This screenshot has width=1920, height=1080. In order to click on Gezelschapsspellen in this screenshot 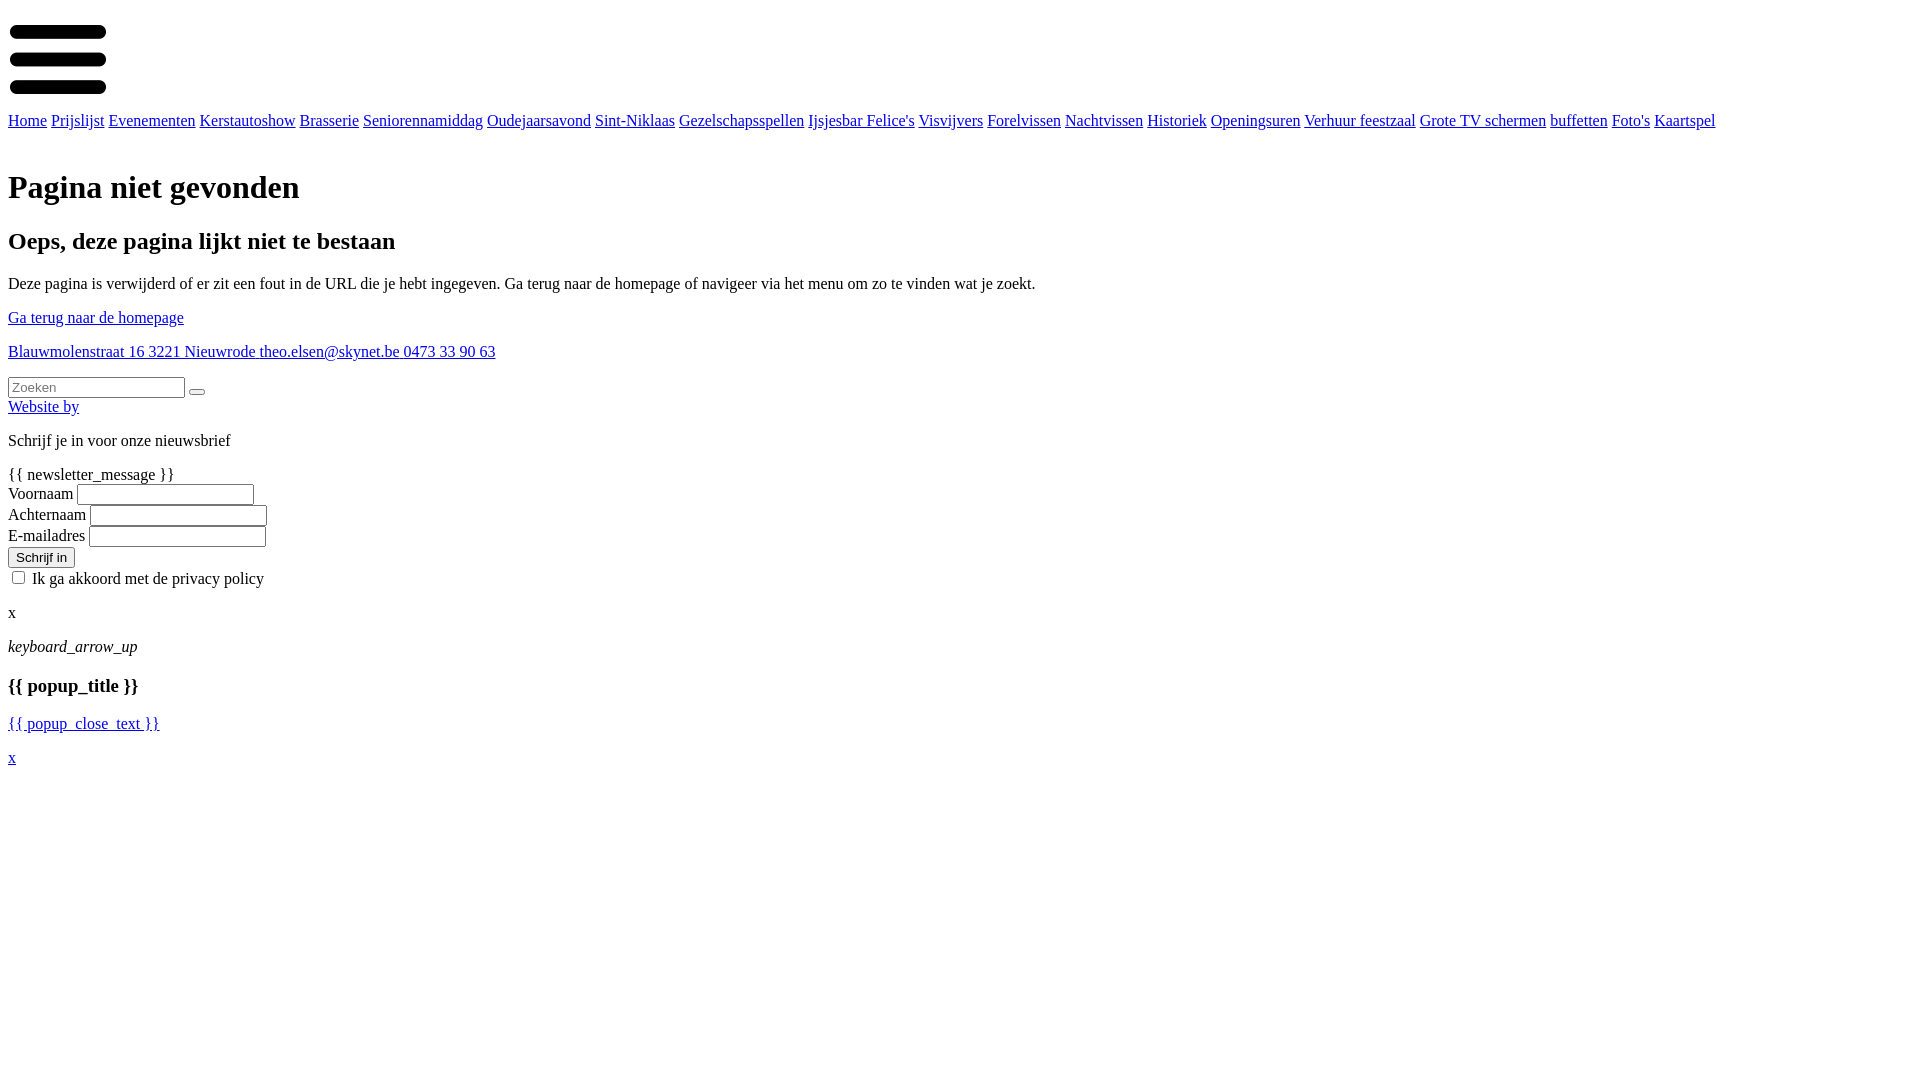, I will do `click(742, 120)`.